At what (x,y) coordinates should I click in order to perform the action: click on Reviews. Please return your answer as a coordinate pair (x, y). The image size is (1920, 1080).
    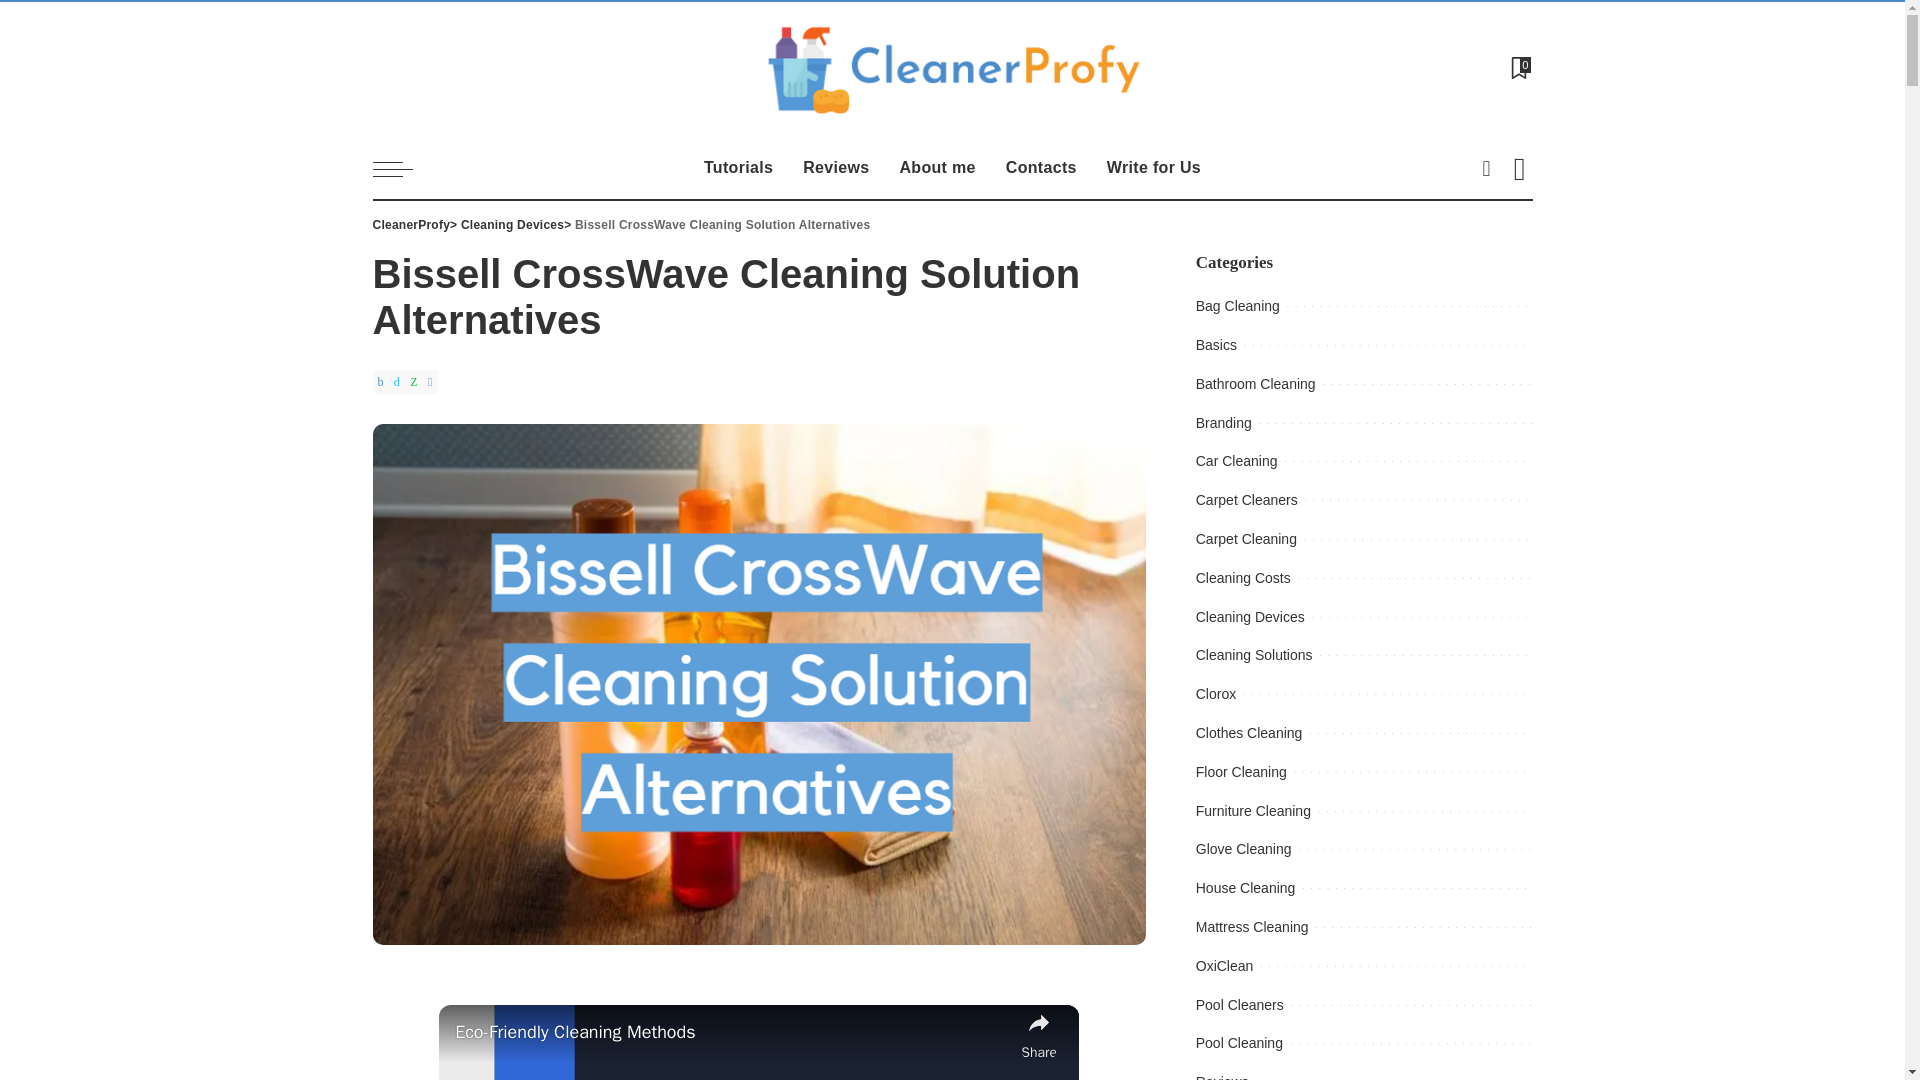
    Looking at the image, I should click on (835, 168).